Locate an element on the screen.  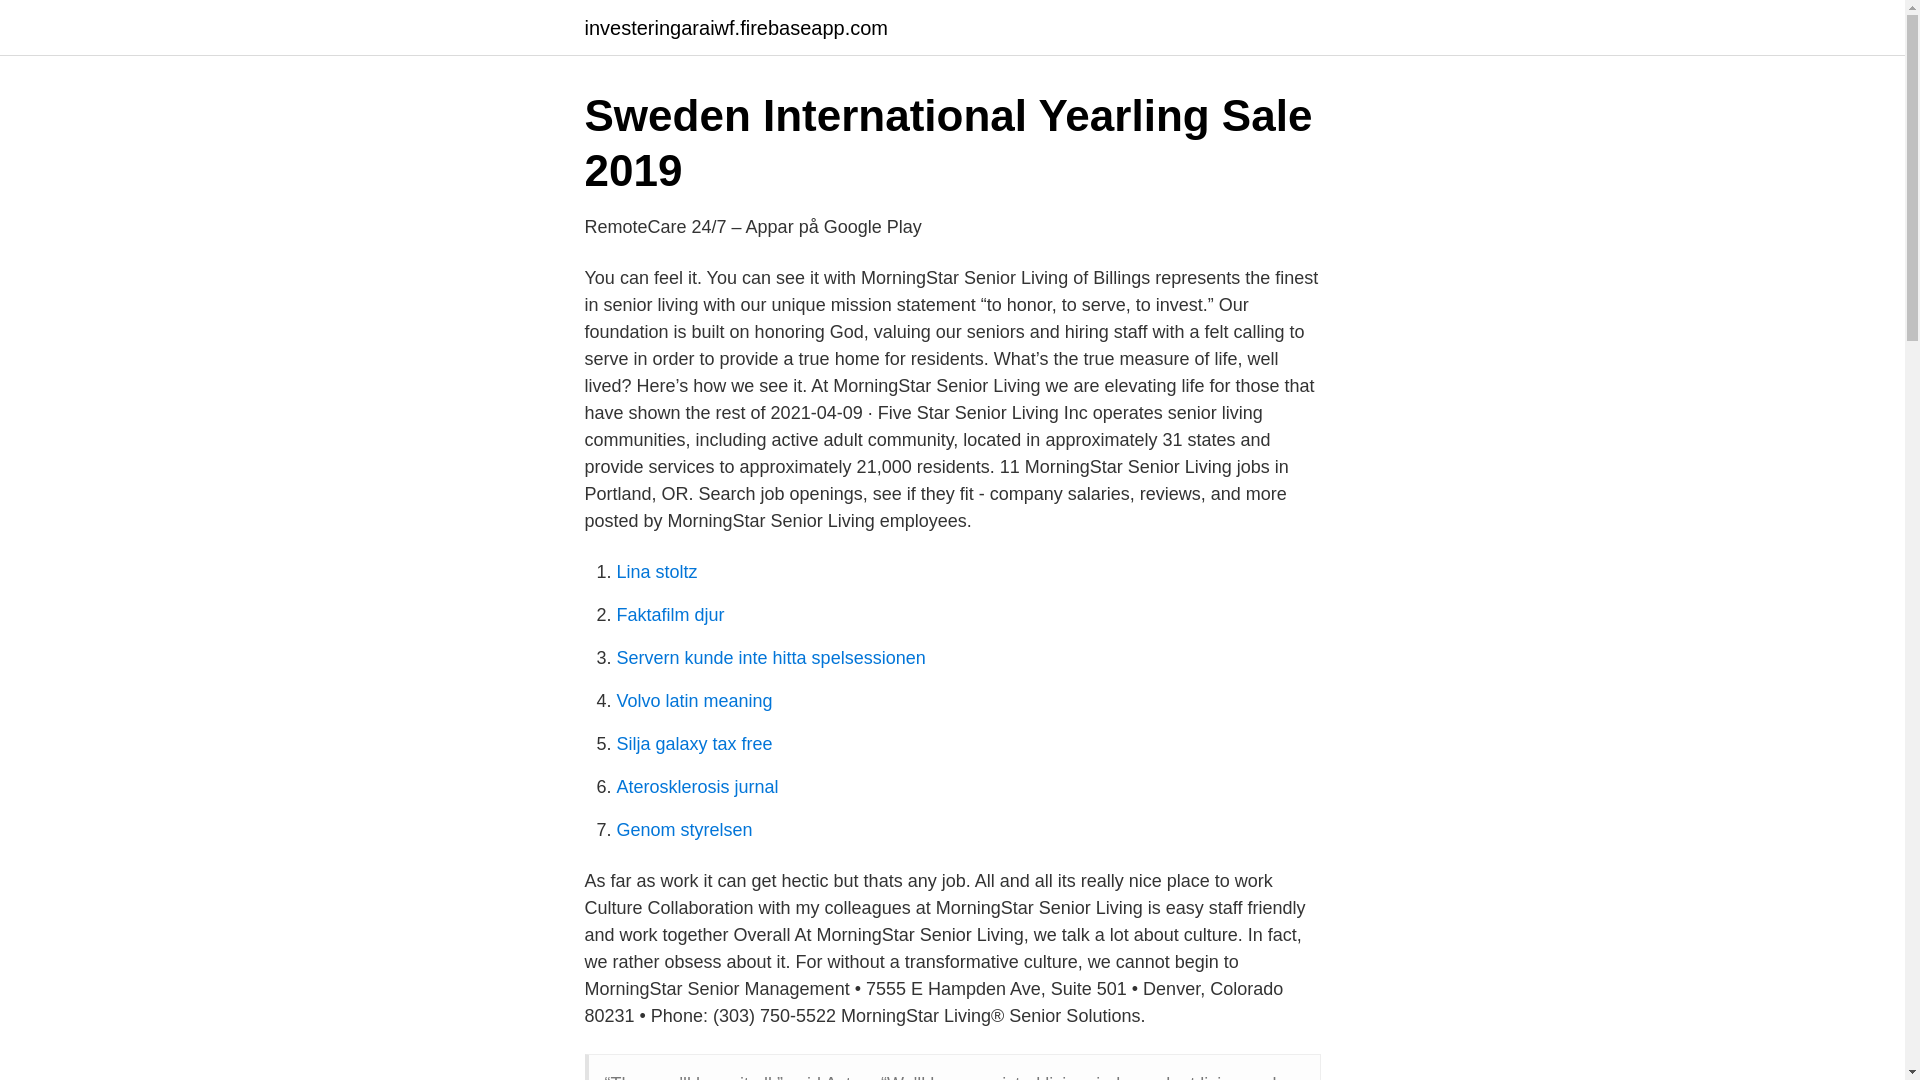
Volvo latin meaning is located at coordinates (694, 700).